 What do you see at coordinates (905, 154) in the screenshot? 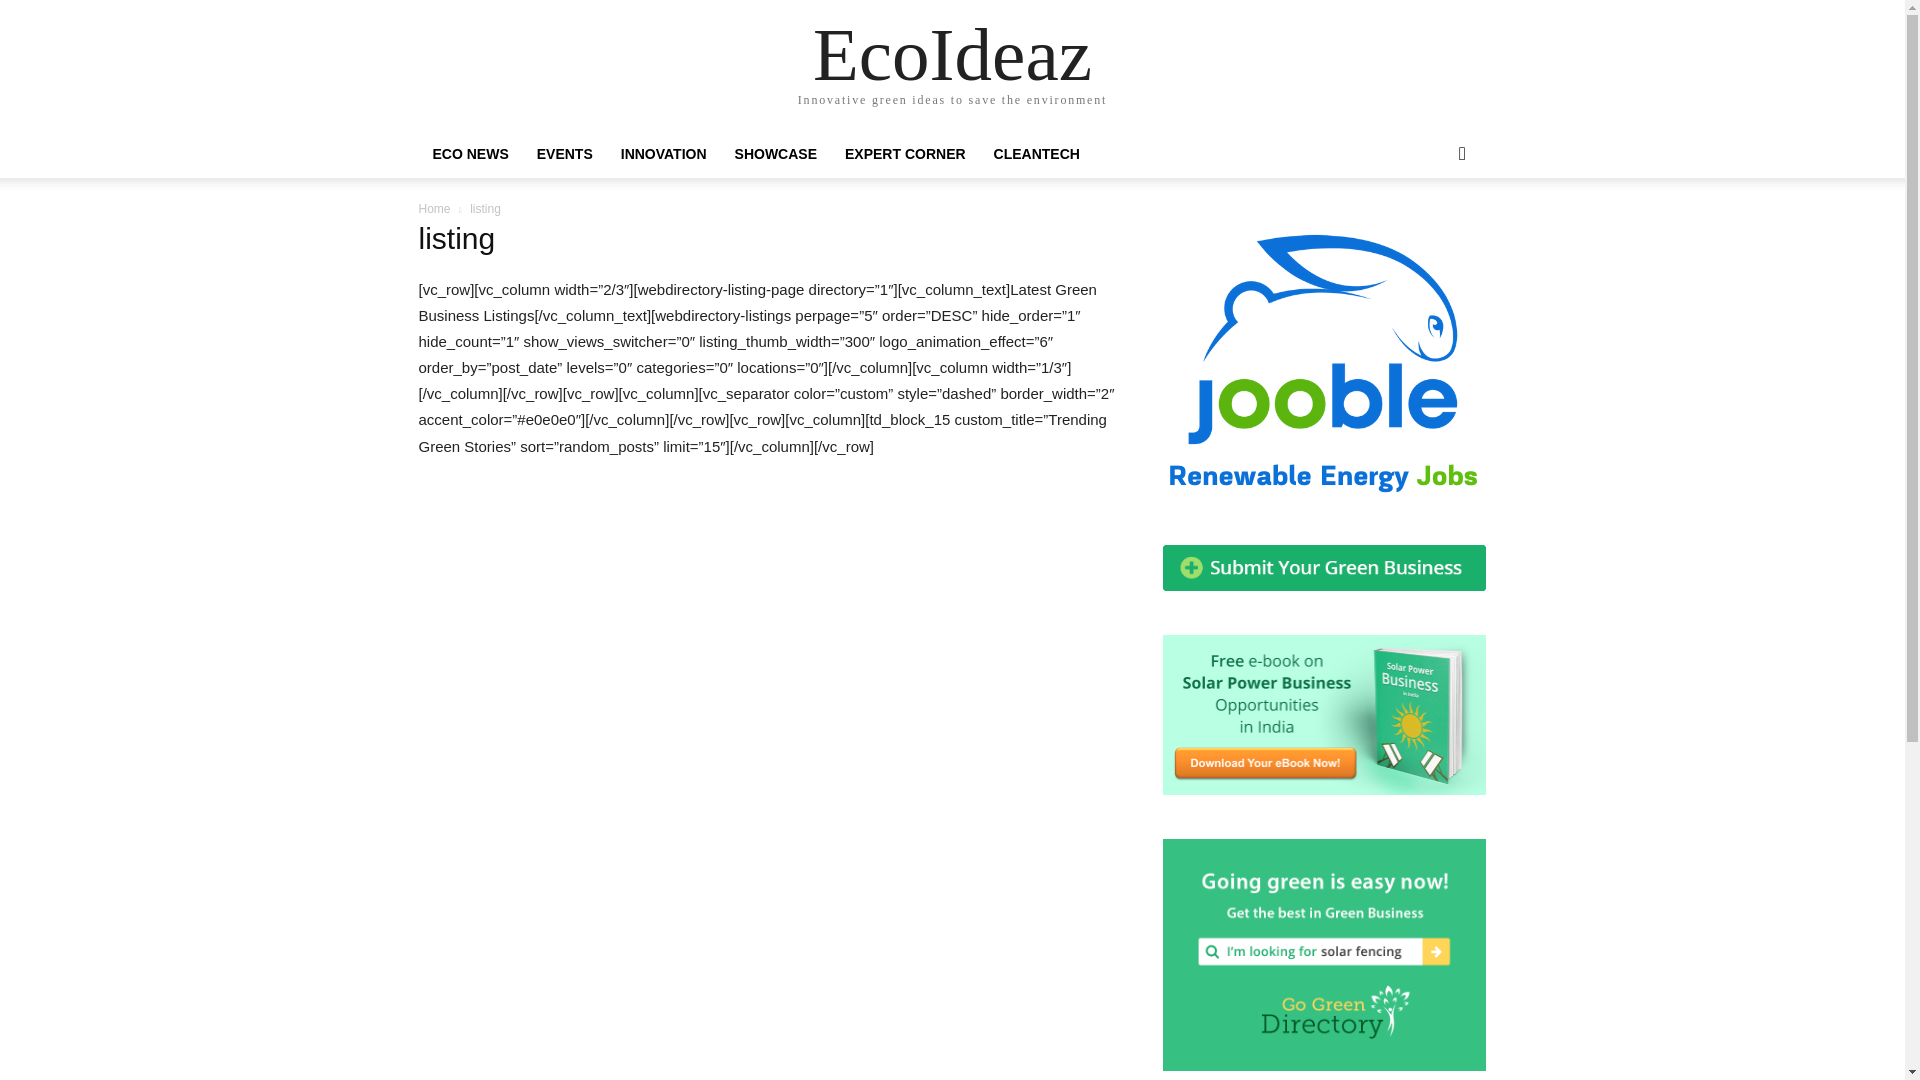
I see `EXPERT CORNER` at bounding box center [905, 154].